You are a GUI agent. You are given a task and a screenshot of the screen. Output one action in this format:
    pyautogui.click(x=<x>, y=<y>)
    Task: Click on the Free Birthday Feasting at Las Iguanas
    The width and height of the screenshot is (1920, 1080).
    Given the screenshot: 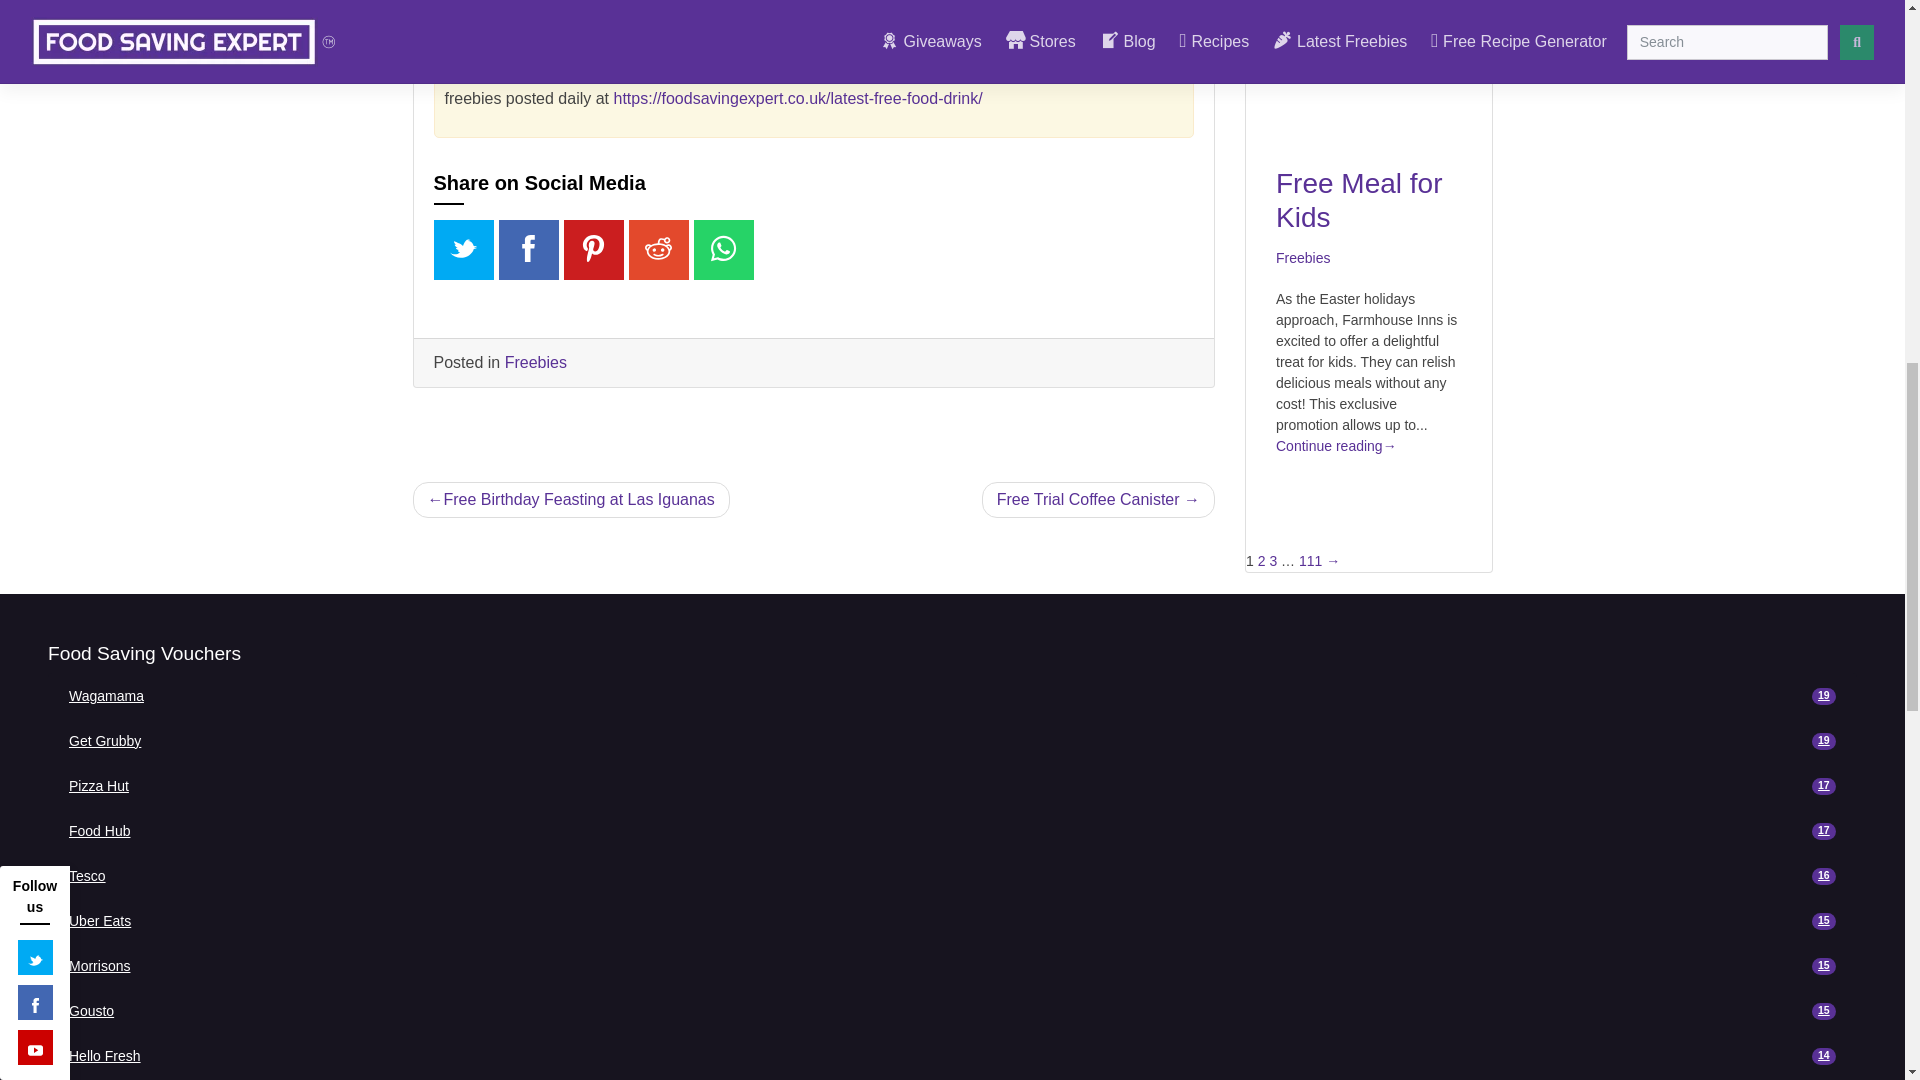 What is the action you would take?
    pyautogui.click(x=570, y=500)
    